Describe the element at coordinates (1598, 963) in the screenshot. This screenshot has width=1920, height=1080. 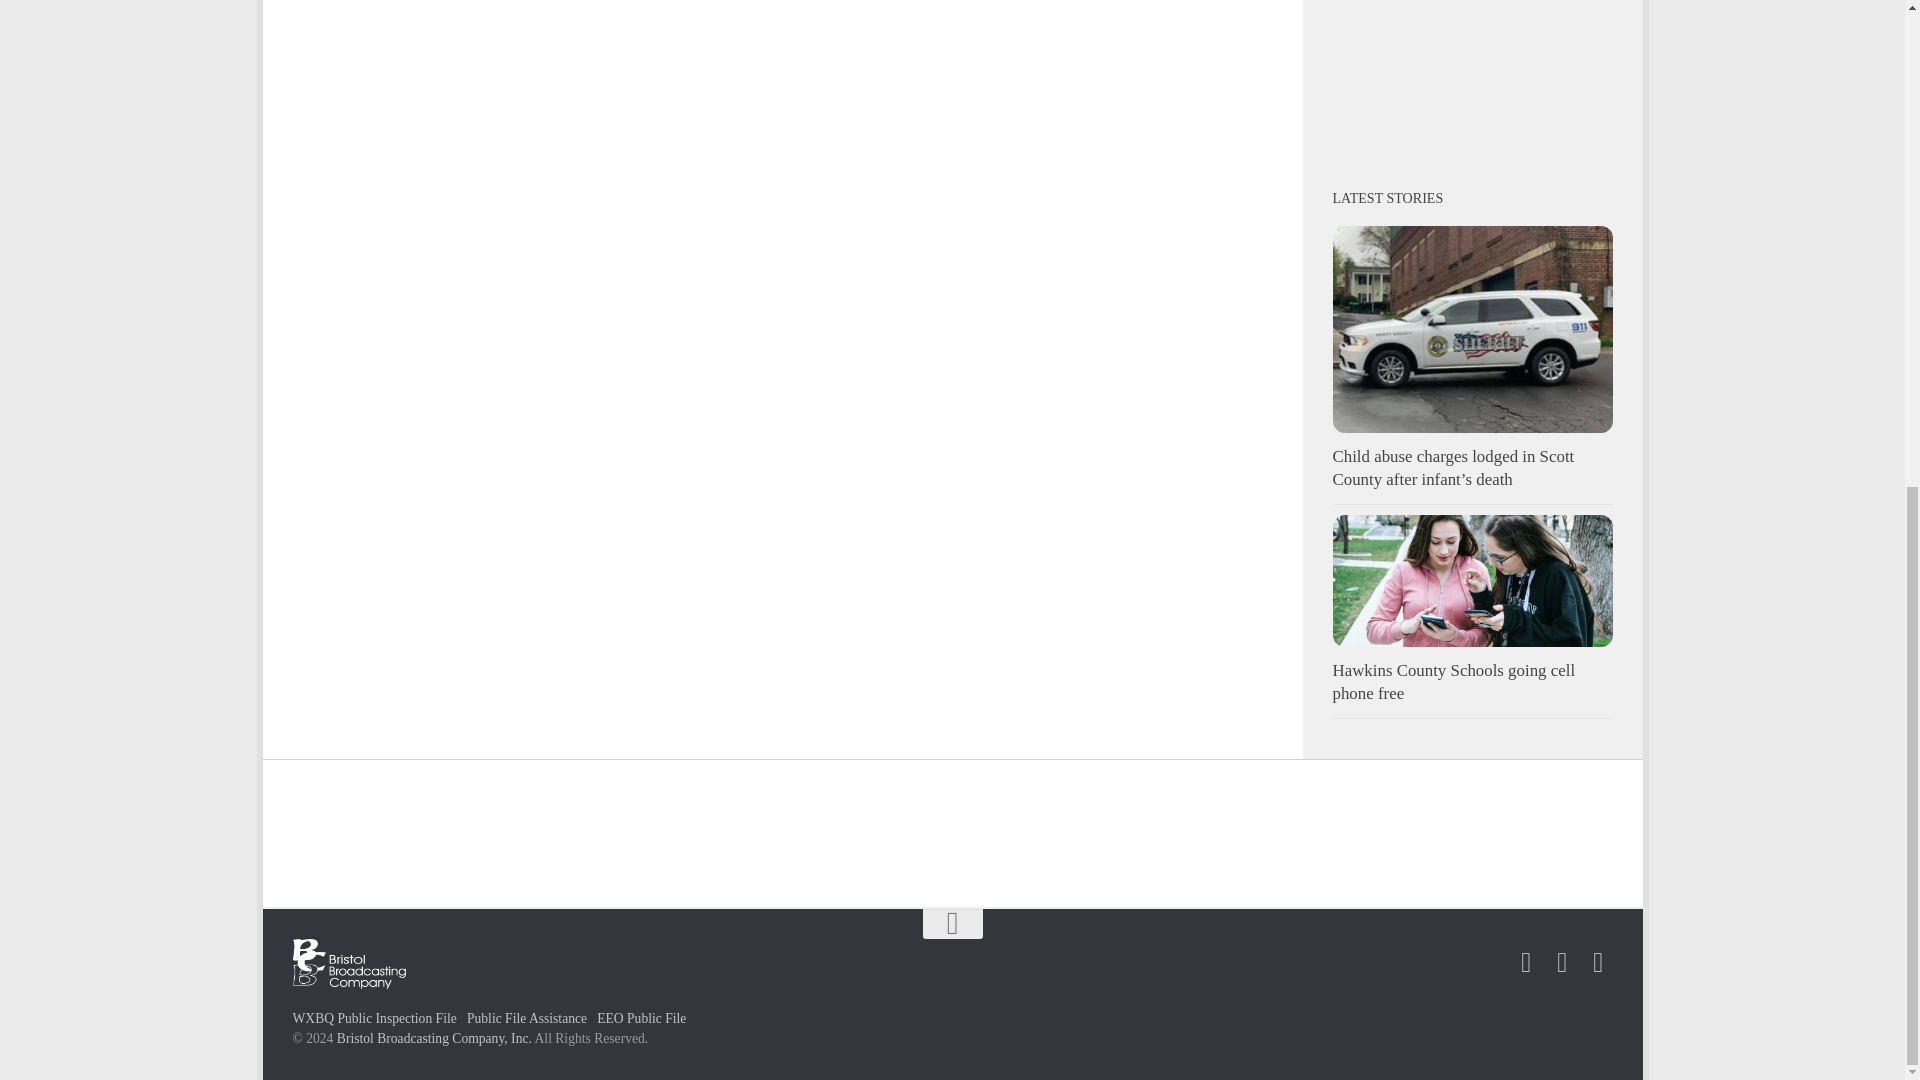
I see `Follow us on Instagram` at that location.